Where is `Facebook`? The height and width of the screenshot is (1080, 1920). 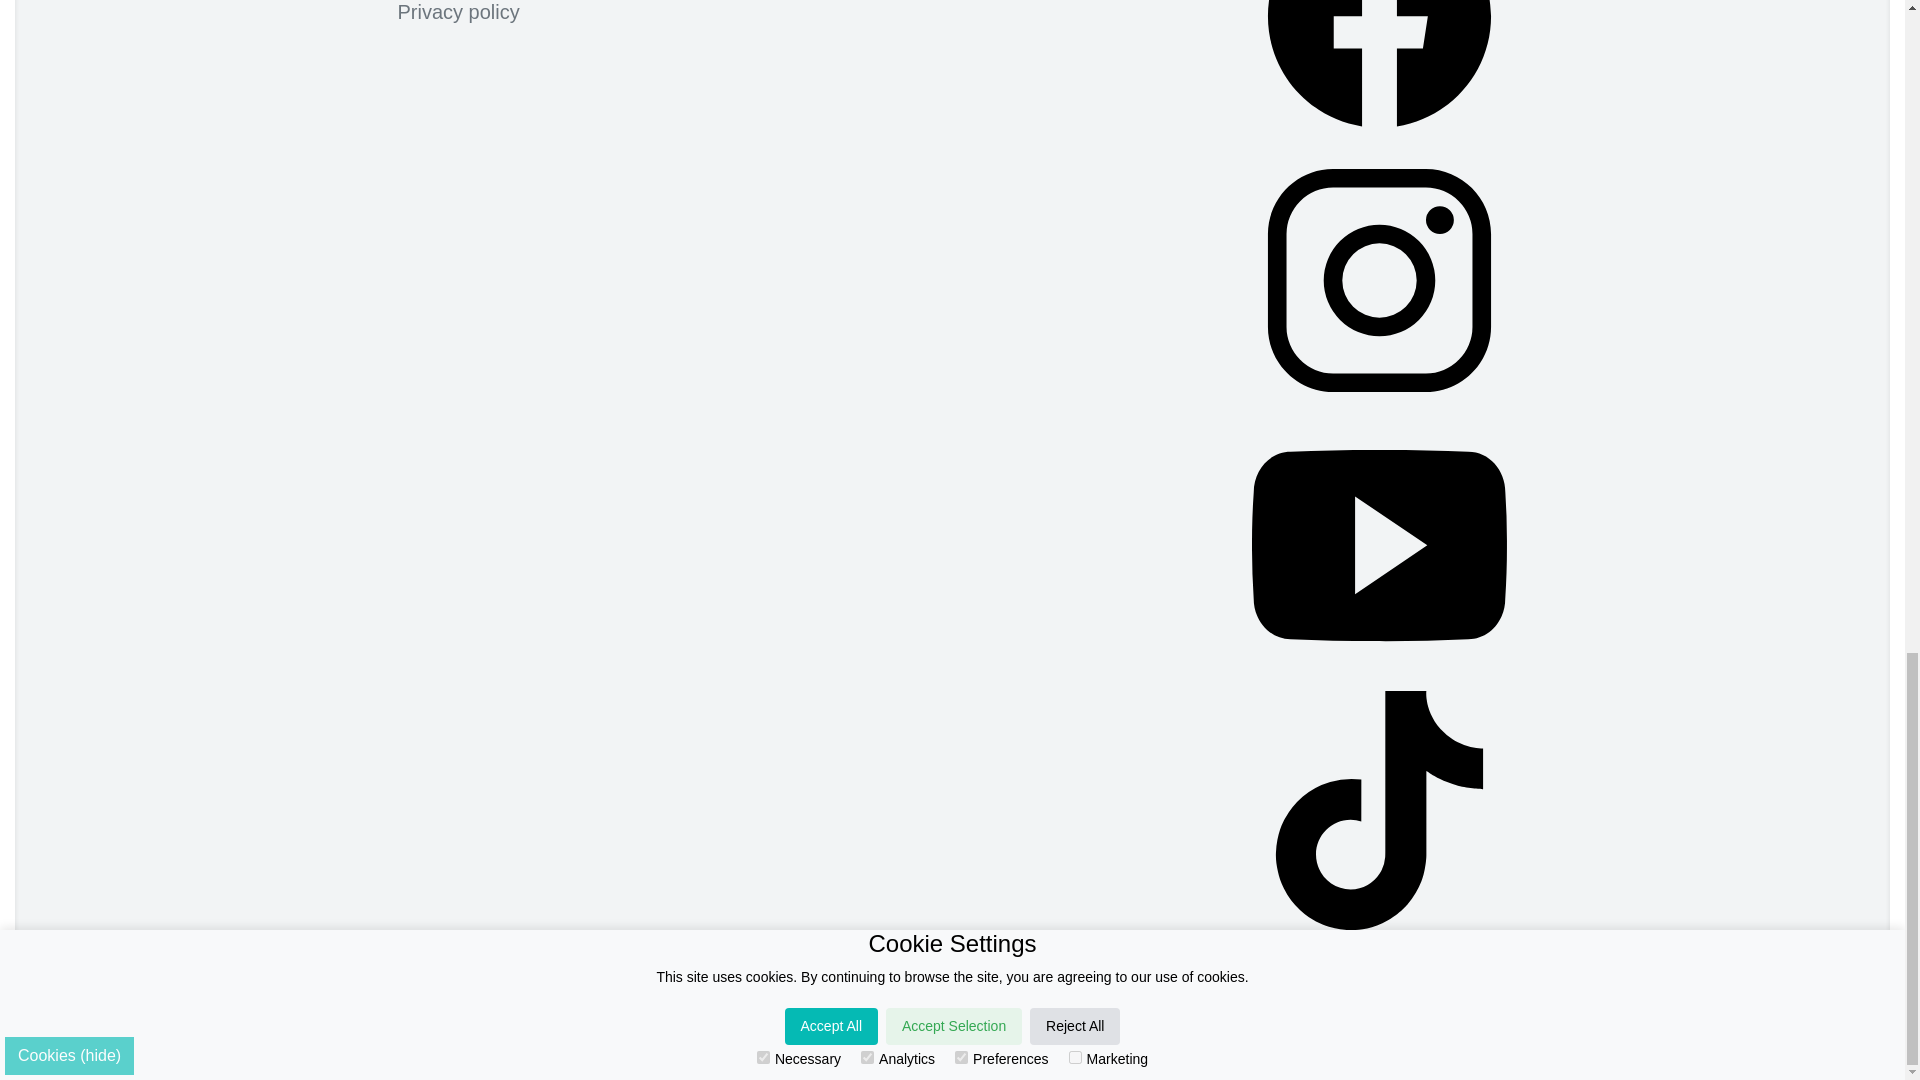 Facebook is located at coordinates (1379, 76).